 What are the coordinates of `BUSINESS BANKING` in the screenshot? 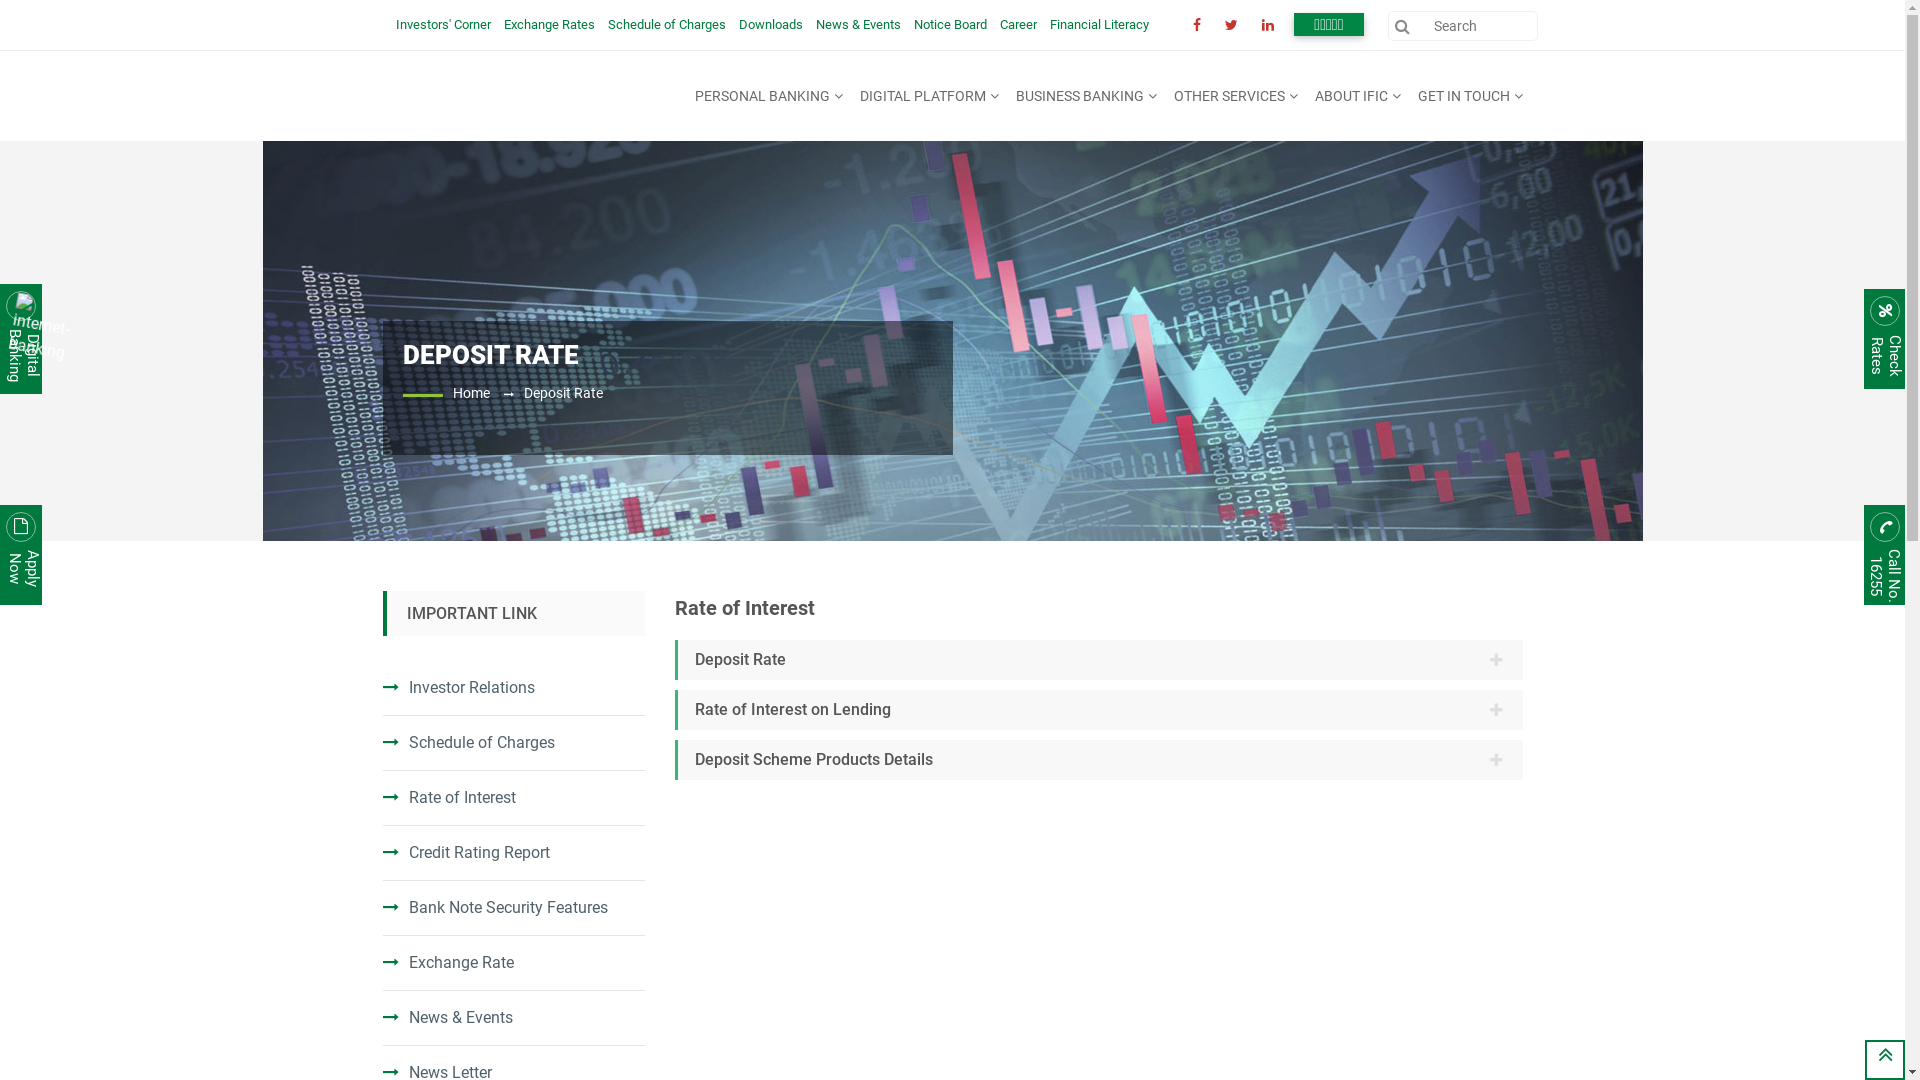 It's located at (1087, 96).